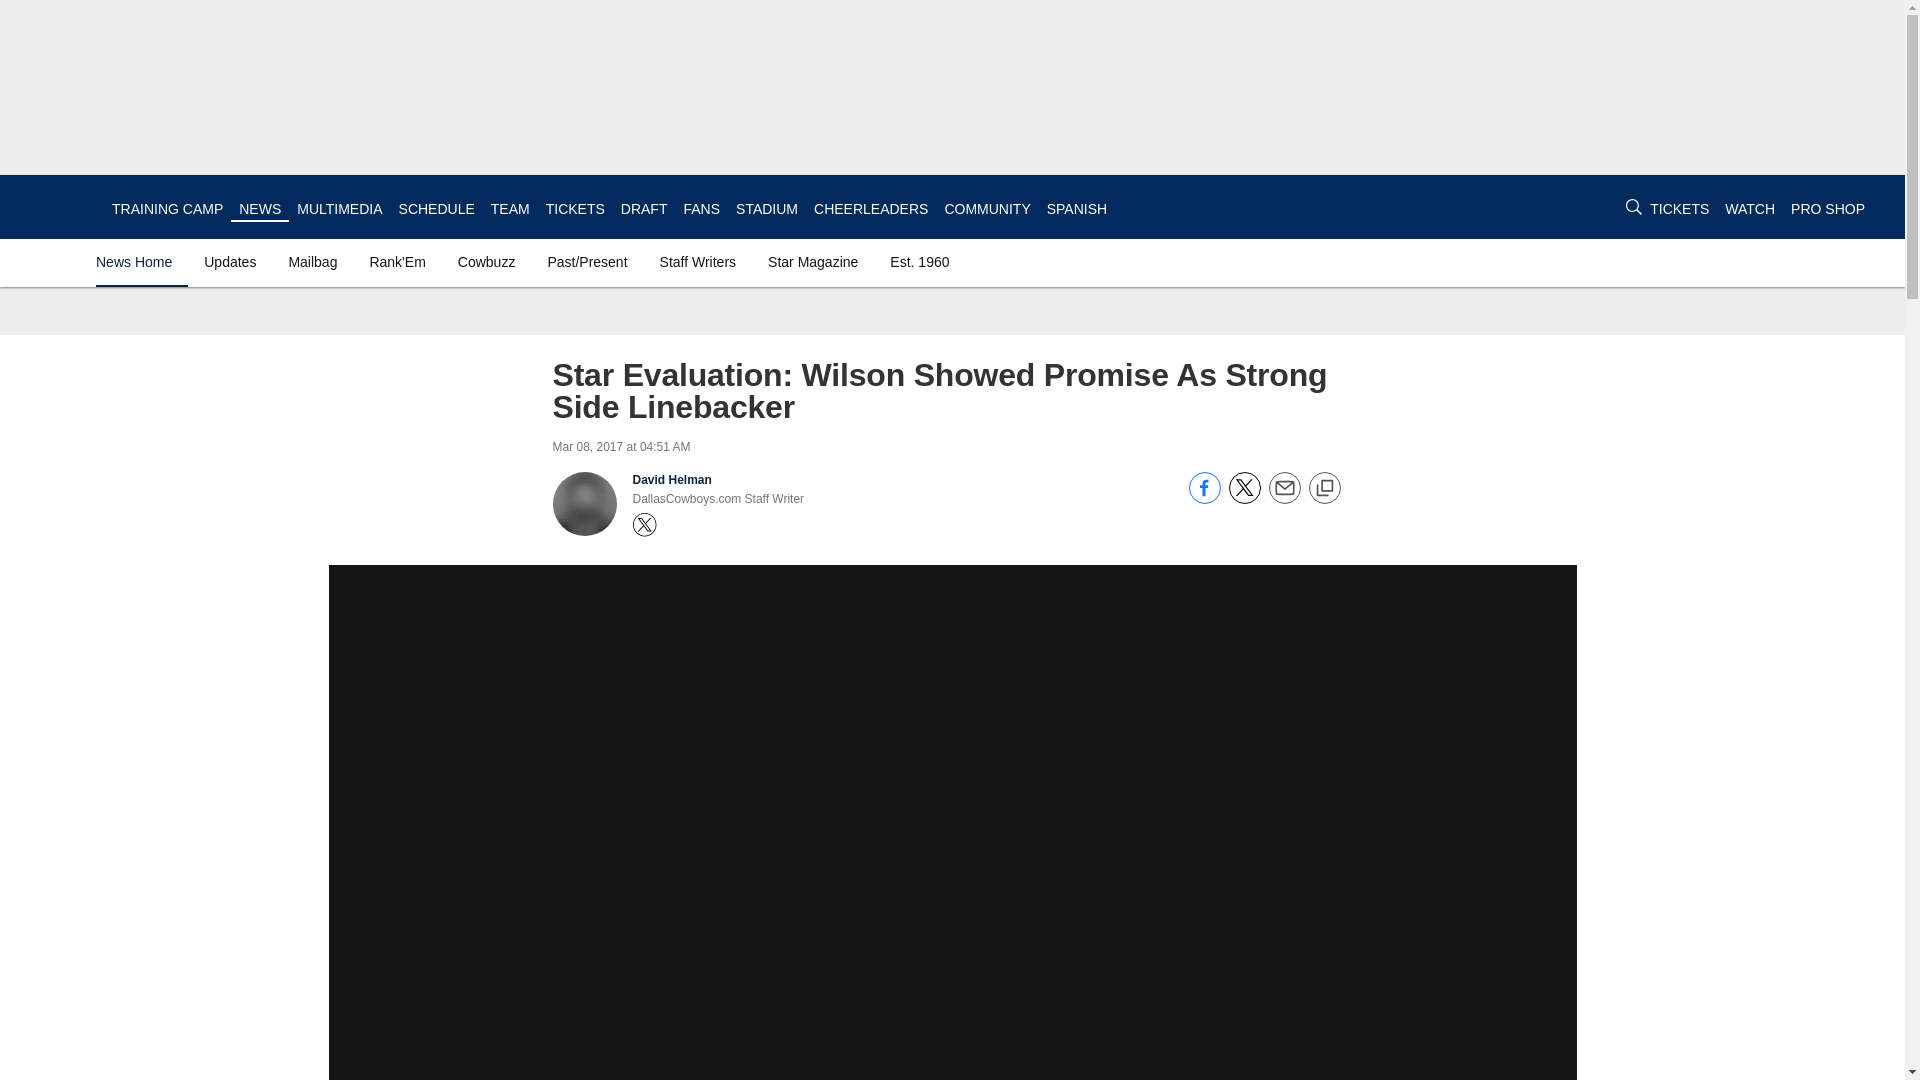 Image resolution: width=1920 pixels, height=1080 pixels. What do you see at coordinates (870, 208) in the screenshot?
I see `CHEERLEADERS` at bounding box center [870, 208].